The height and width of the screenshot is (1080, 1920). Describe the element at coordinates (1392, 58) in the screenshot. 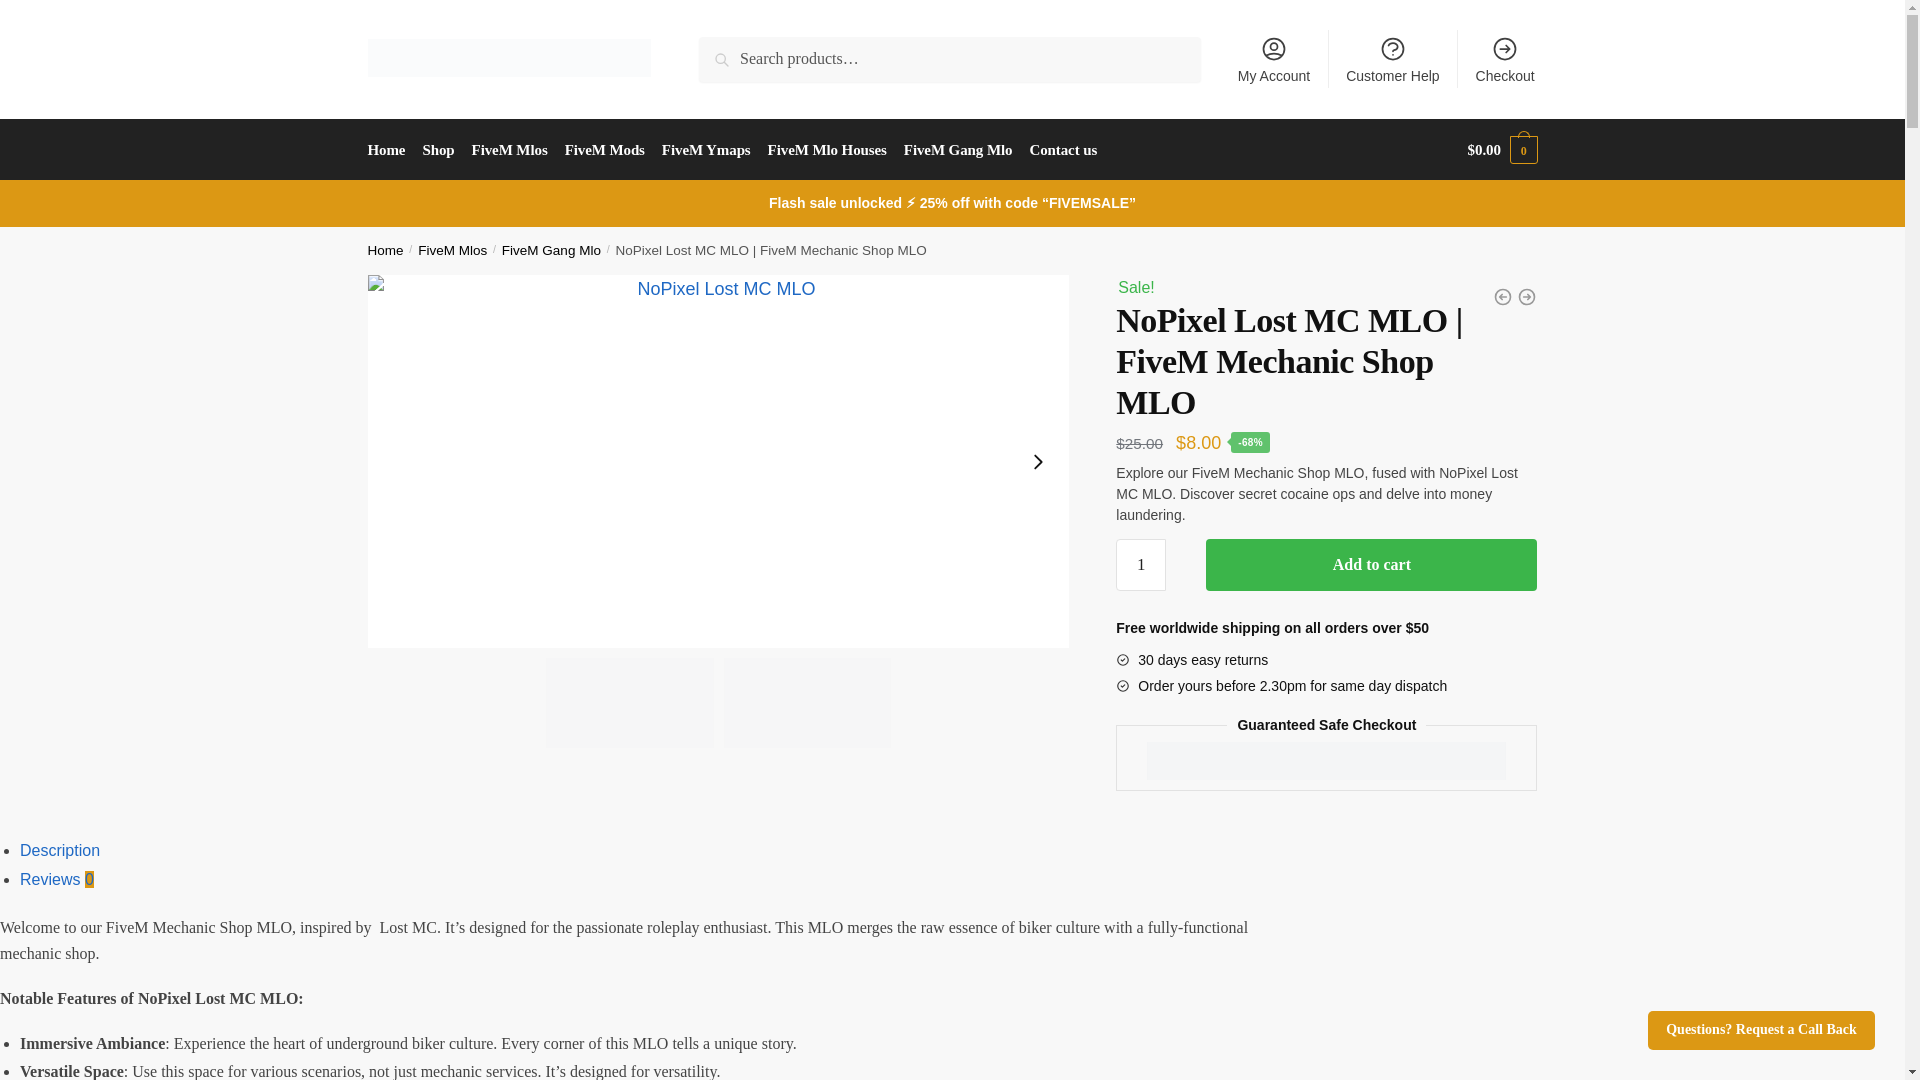

I see `Customer Help` at that location.